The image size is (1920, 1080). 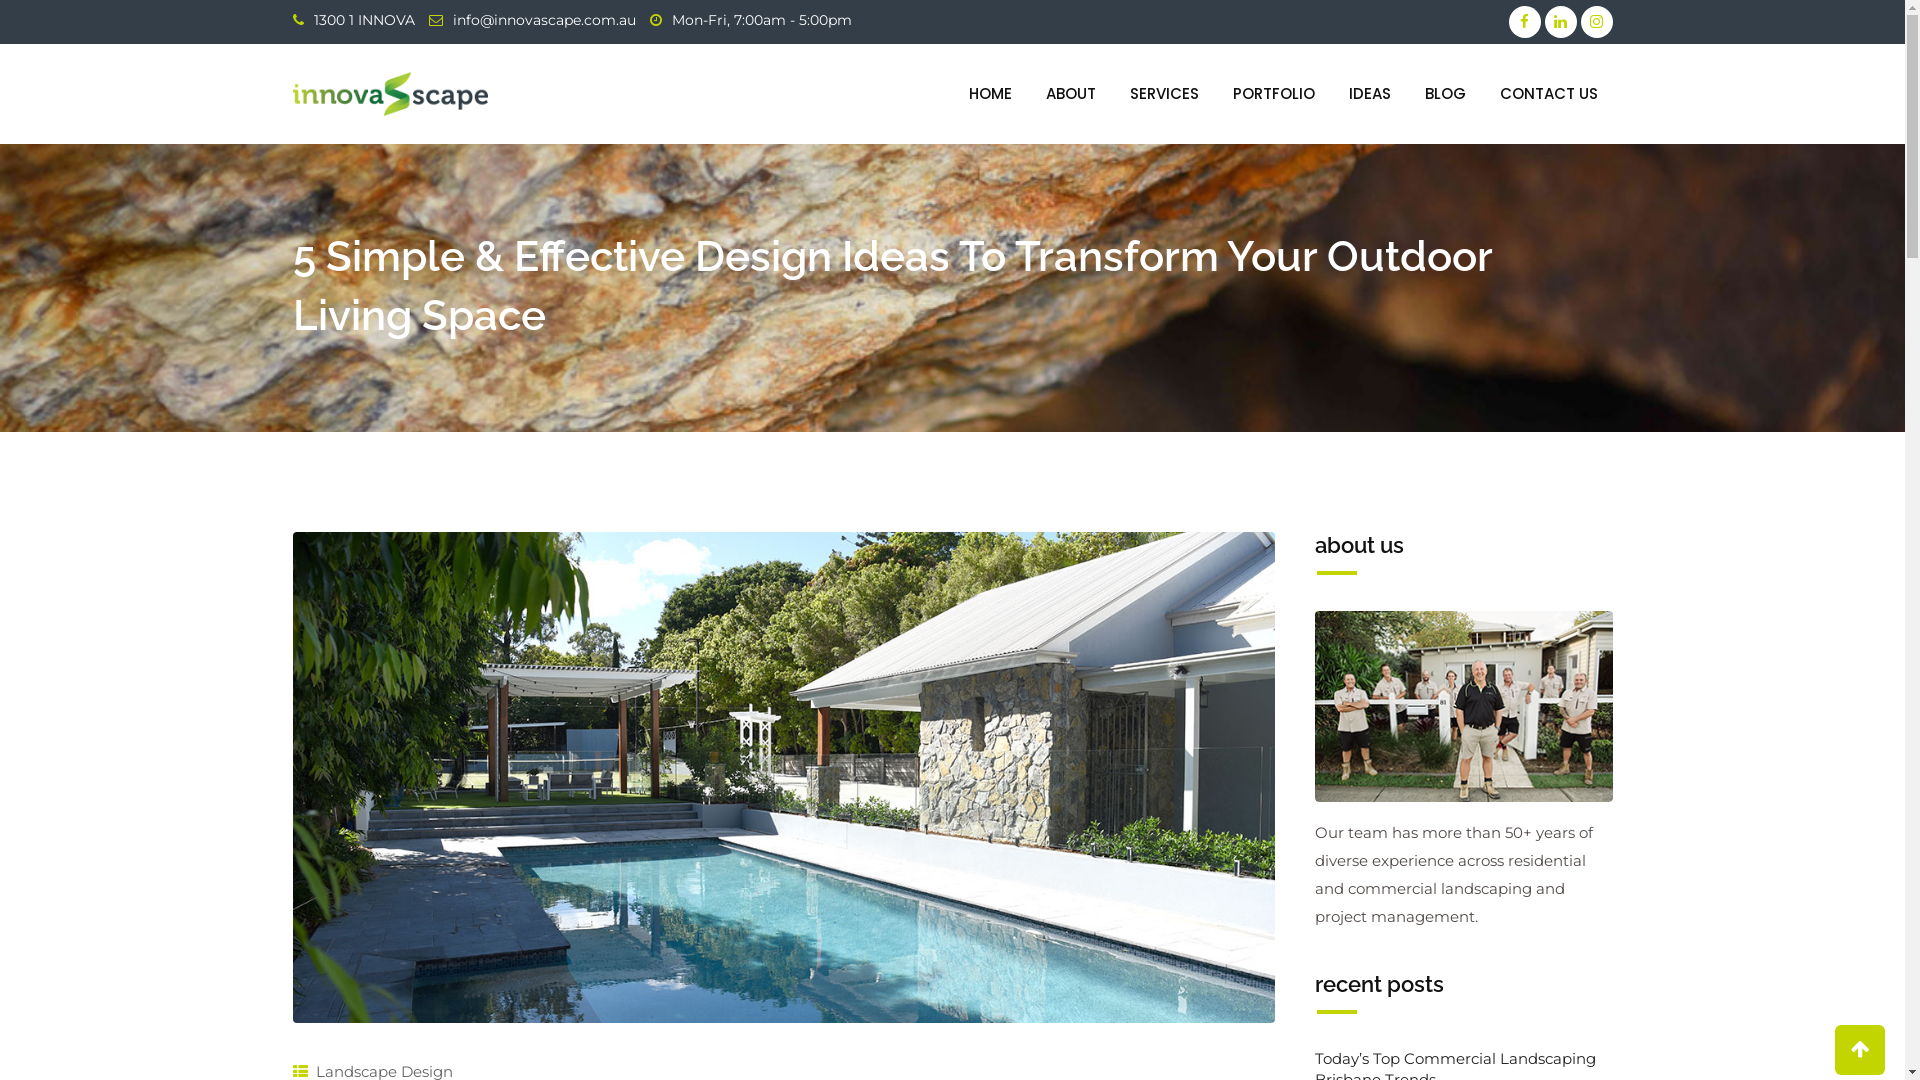 I want to click on CONTACT US, so click(x=1548, y=94).